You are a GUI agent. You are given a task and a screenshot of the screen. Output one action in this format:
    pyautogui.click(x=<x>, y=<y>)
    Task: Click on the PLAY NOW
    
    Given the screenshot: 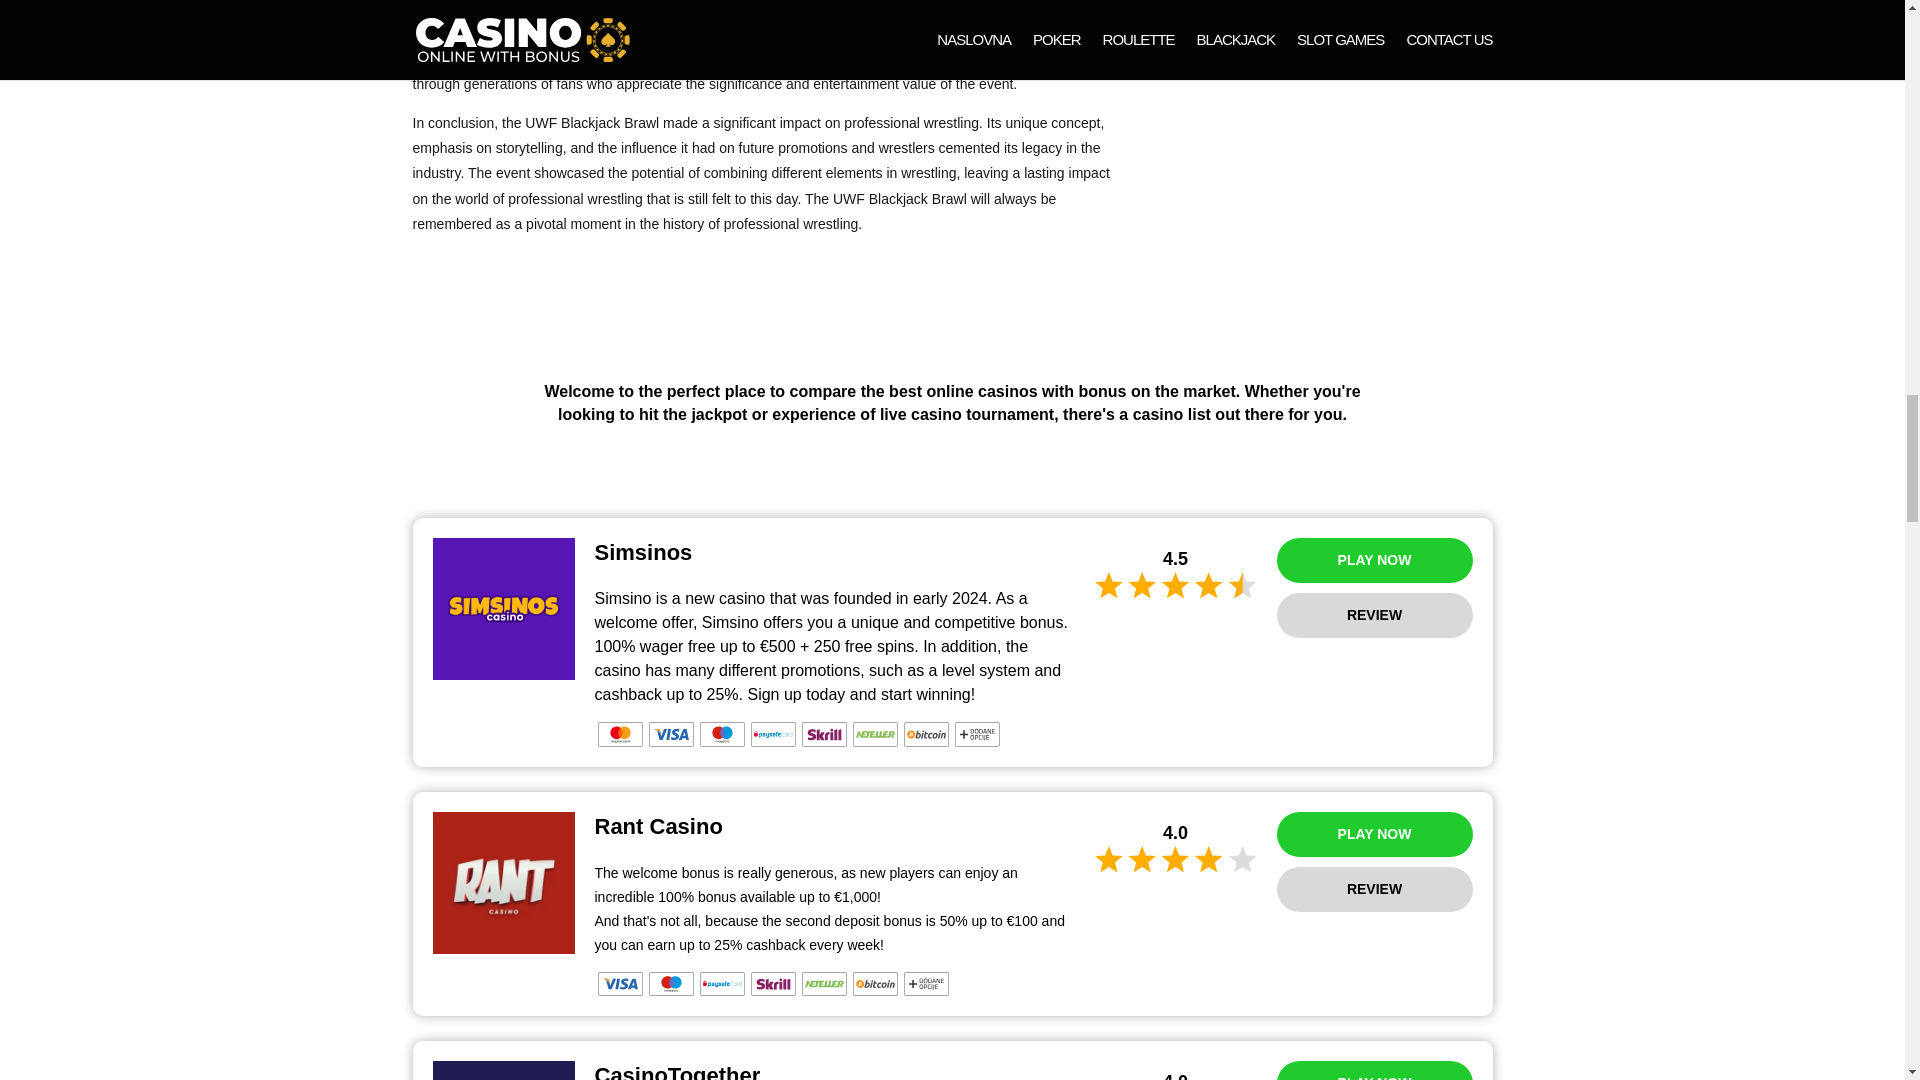 What is the action you would take?
    pyautogui.click(x=1374, y=834)
    